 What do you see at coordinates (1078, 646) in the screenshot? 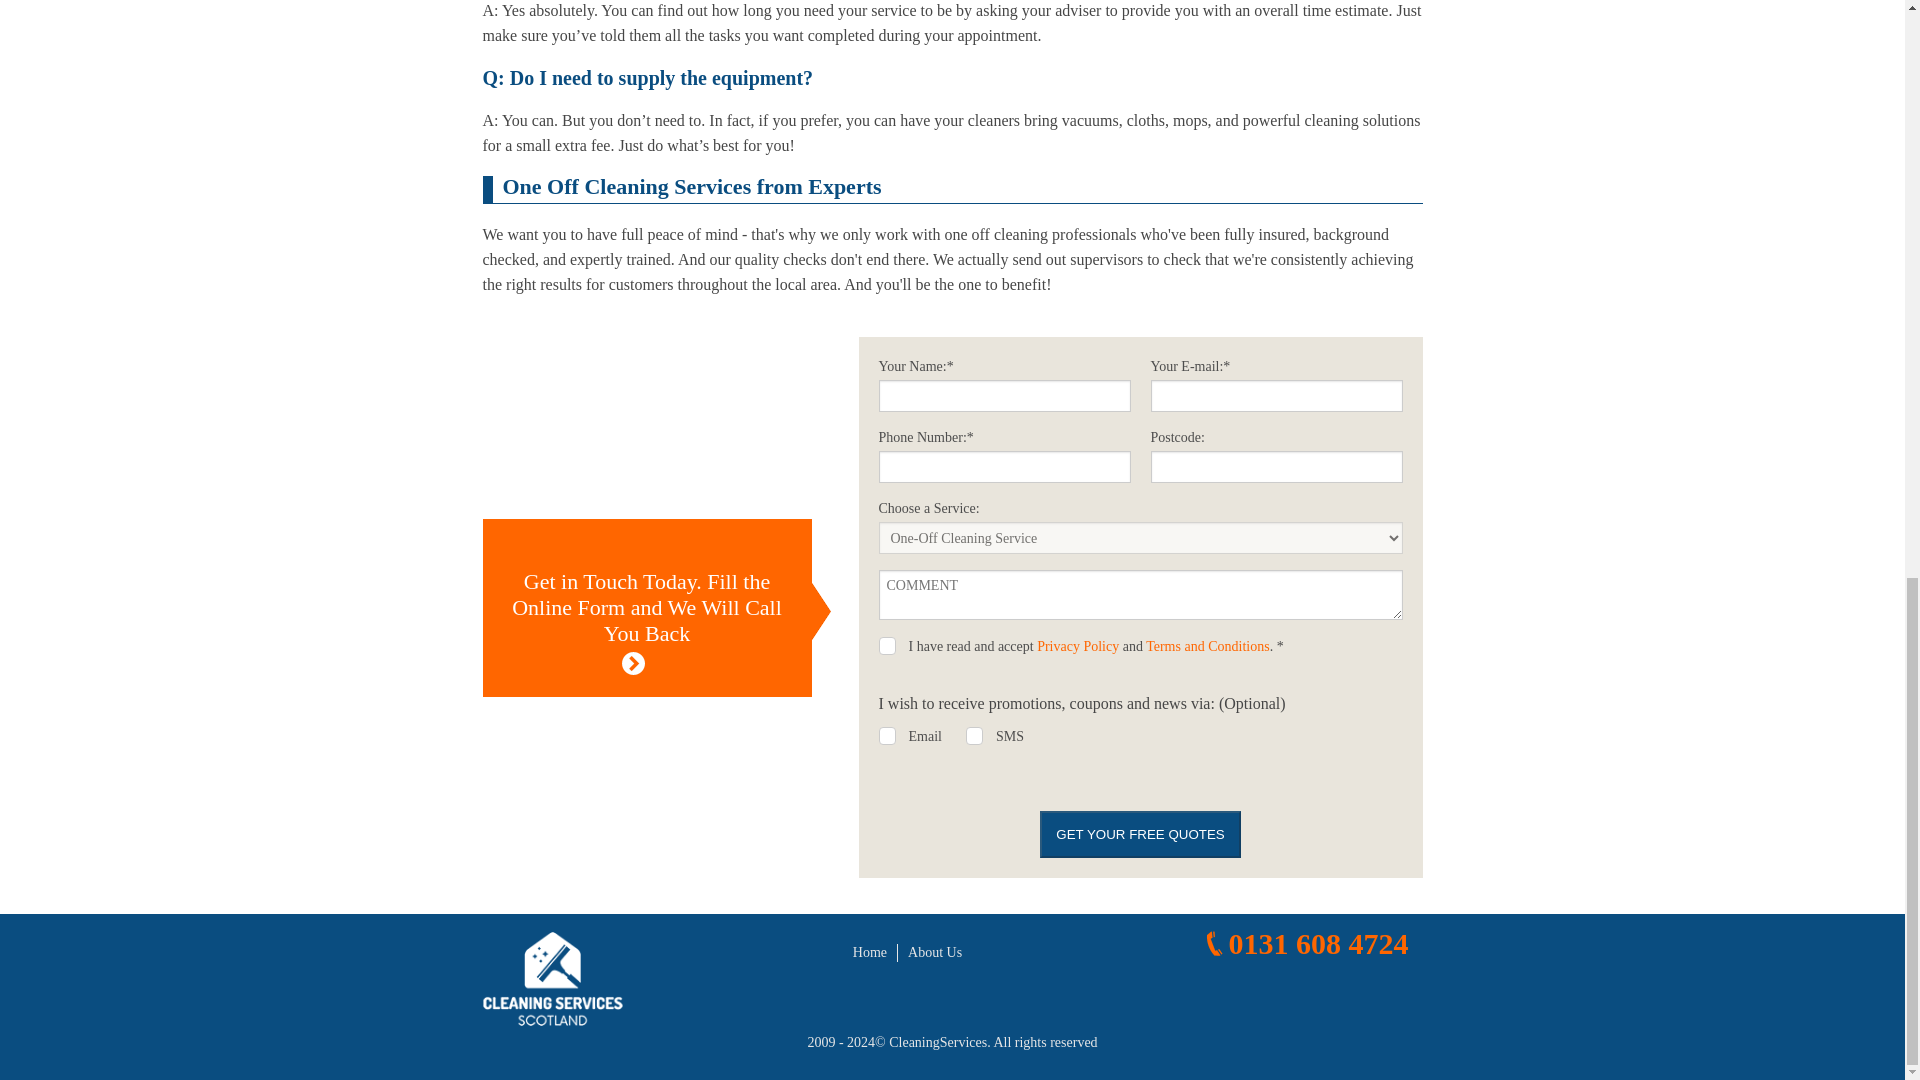
I see `Privacy Policy` at bounding box center [1078, 646].